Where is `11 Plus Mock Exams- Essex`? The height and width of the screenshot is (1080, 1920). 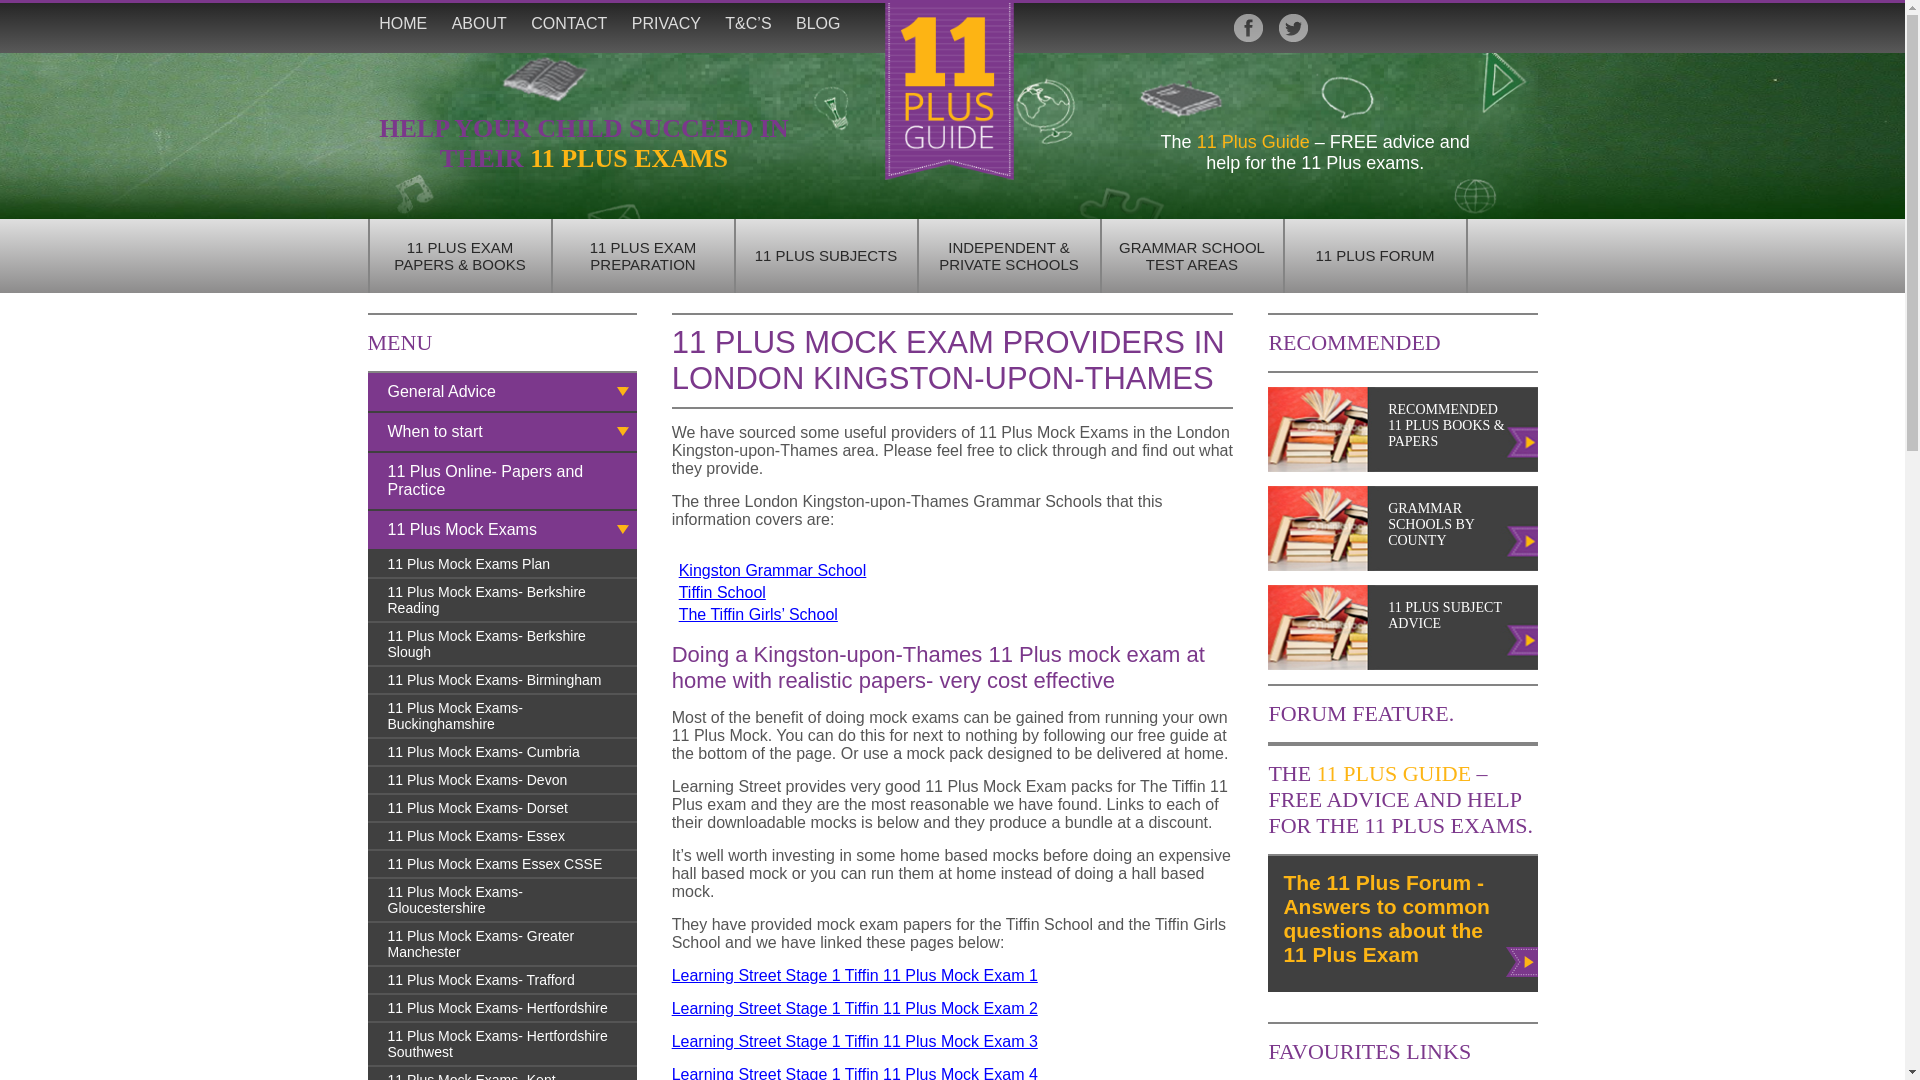
11 Plus Mock Exams- Essex is located at coordinates (502, 837).